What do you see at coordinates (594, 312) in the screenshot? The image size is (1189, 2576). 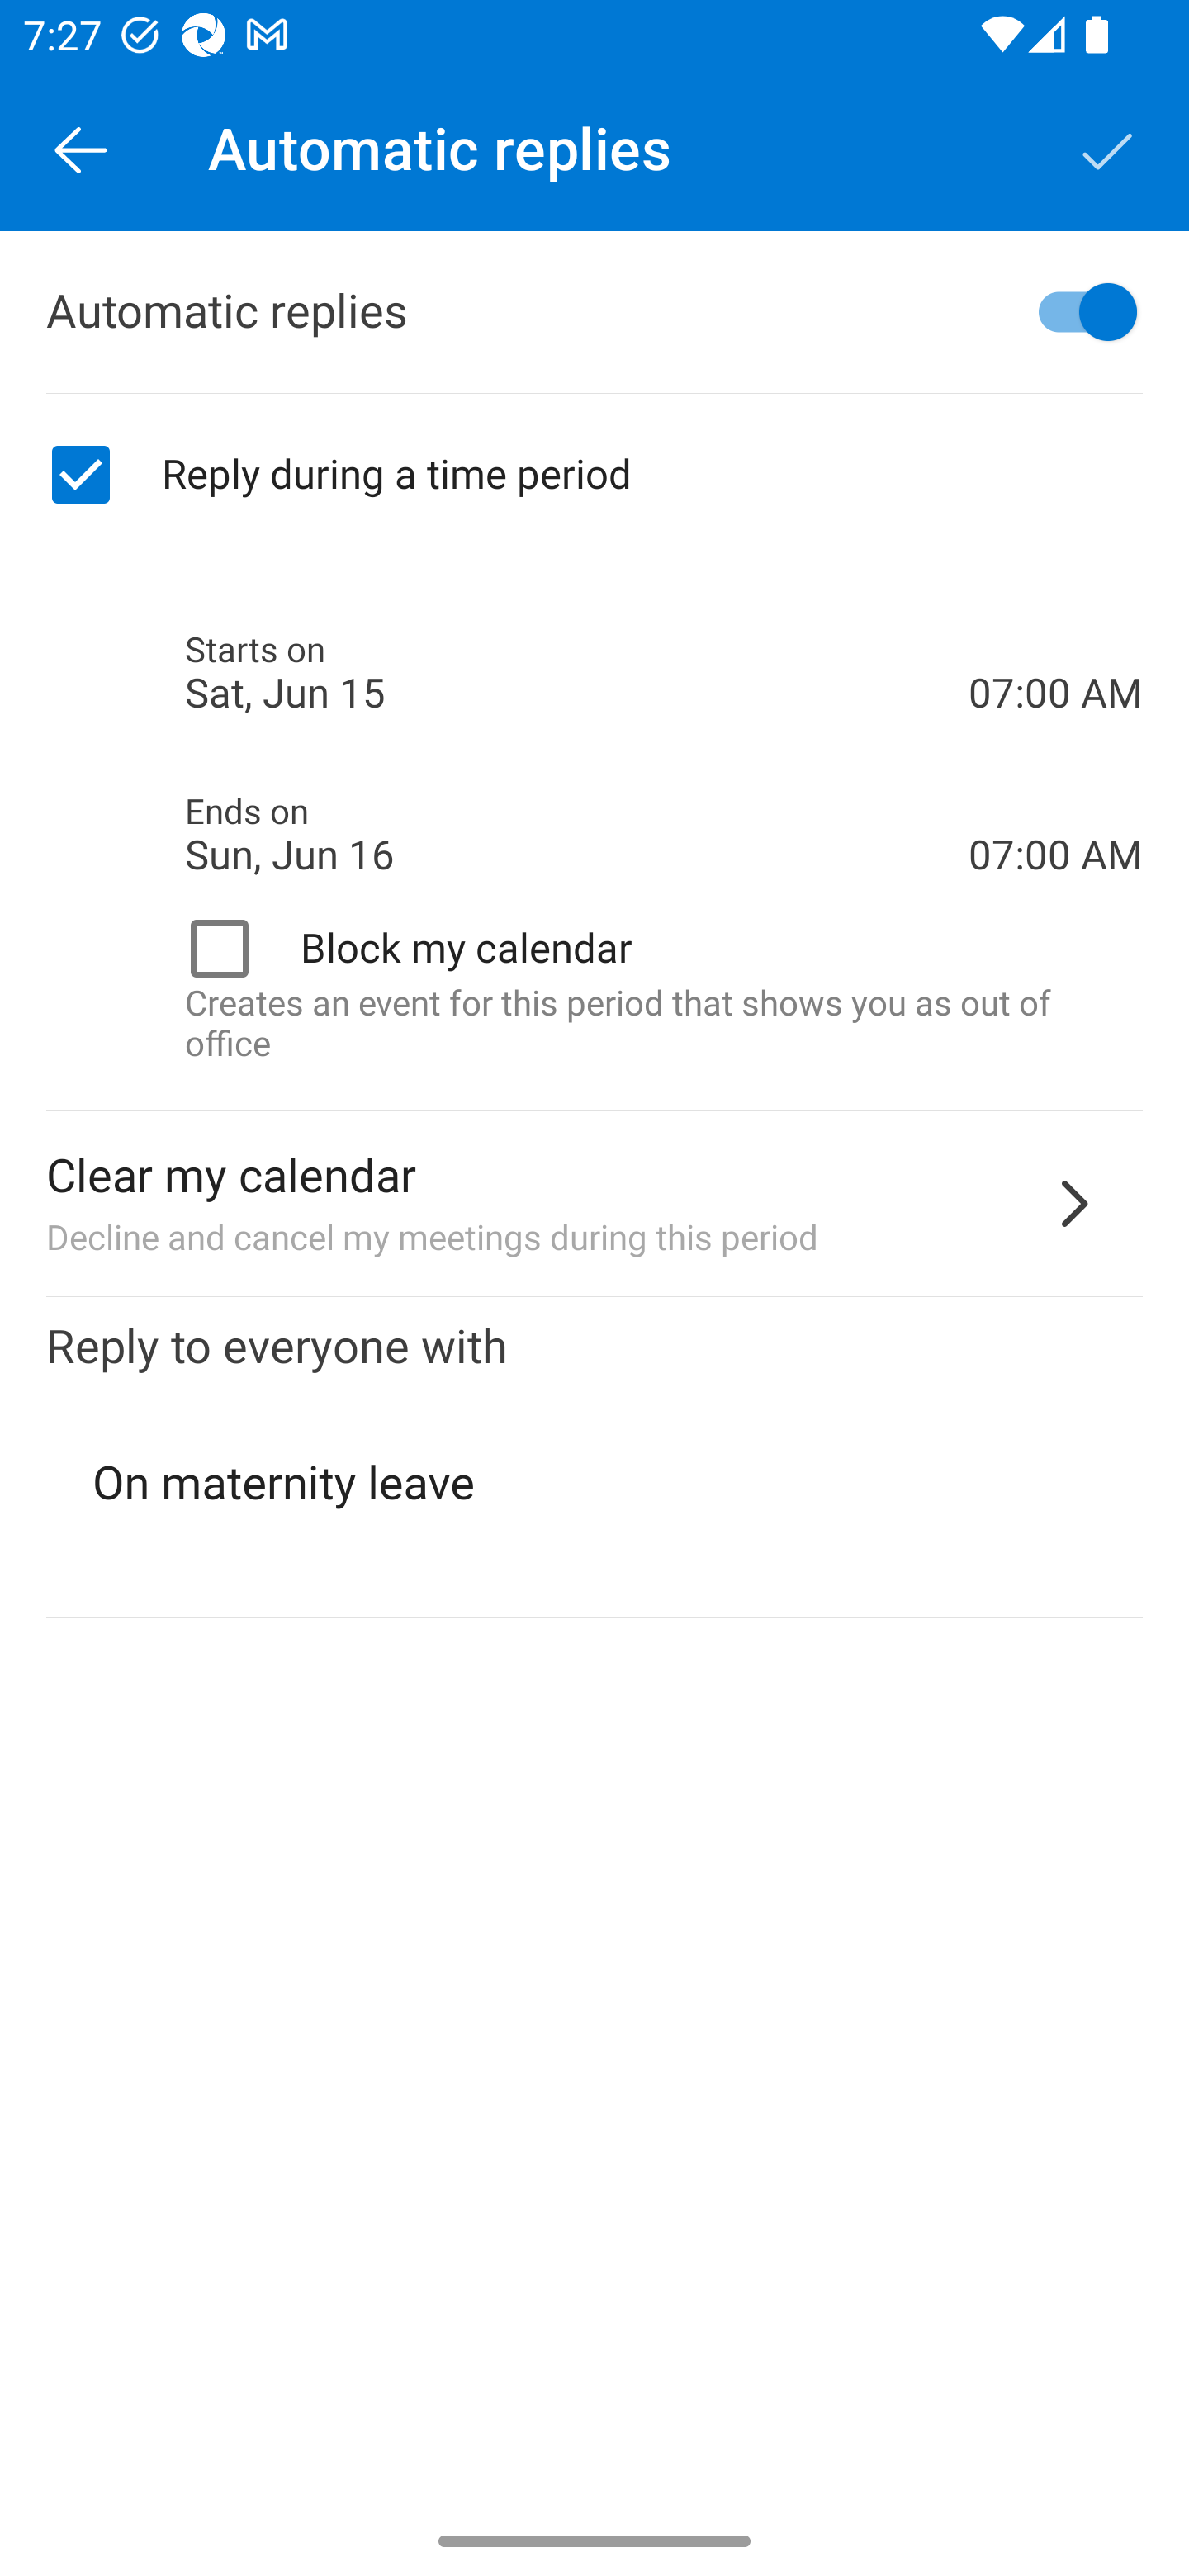 I see `Automatic replies` at bounding box center [594, 312].